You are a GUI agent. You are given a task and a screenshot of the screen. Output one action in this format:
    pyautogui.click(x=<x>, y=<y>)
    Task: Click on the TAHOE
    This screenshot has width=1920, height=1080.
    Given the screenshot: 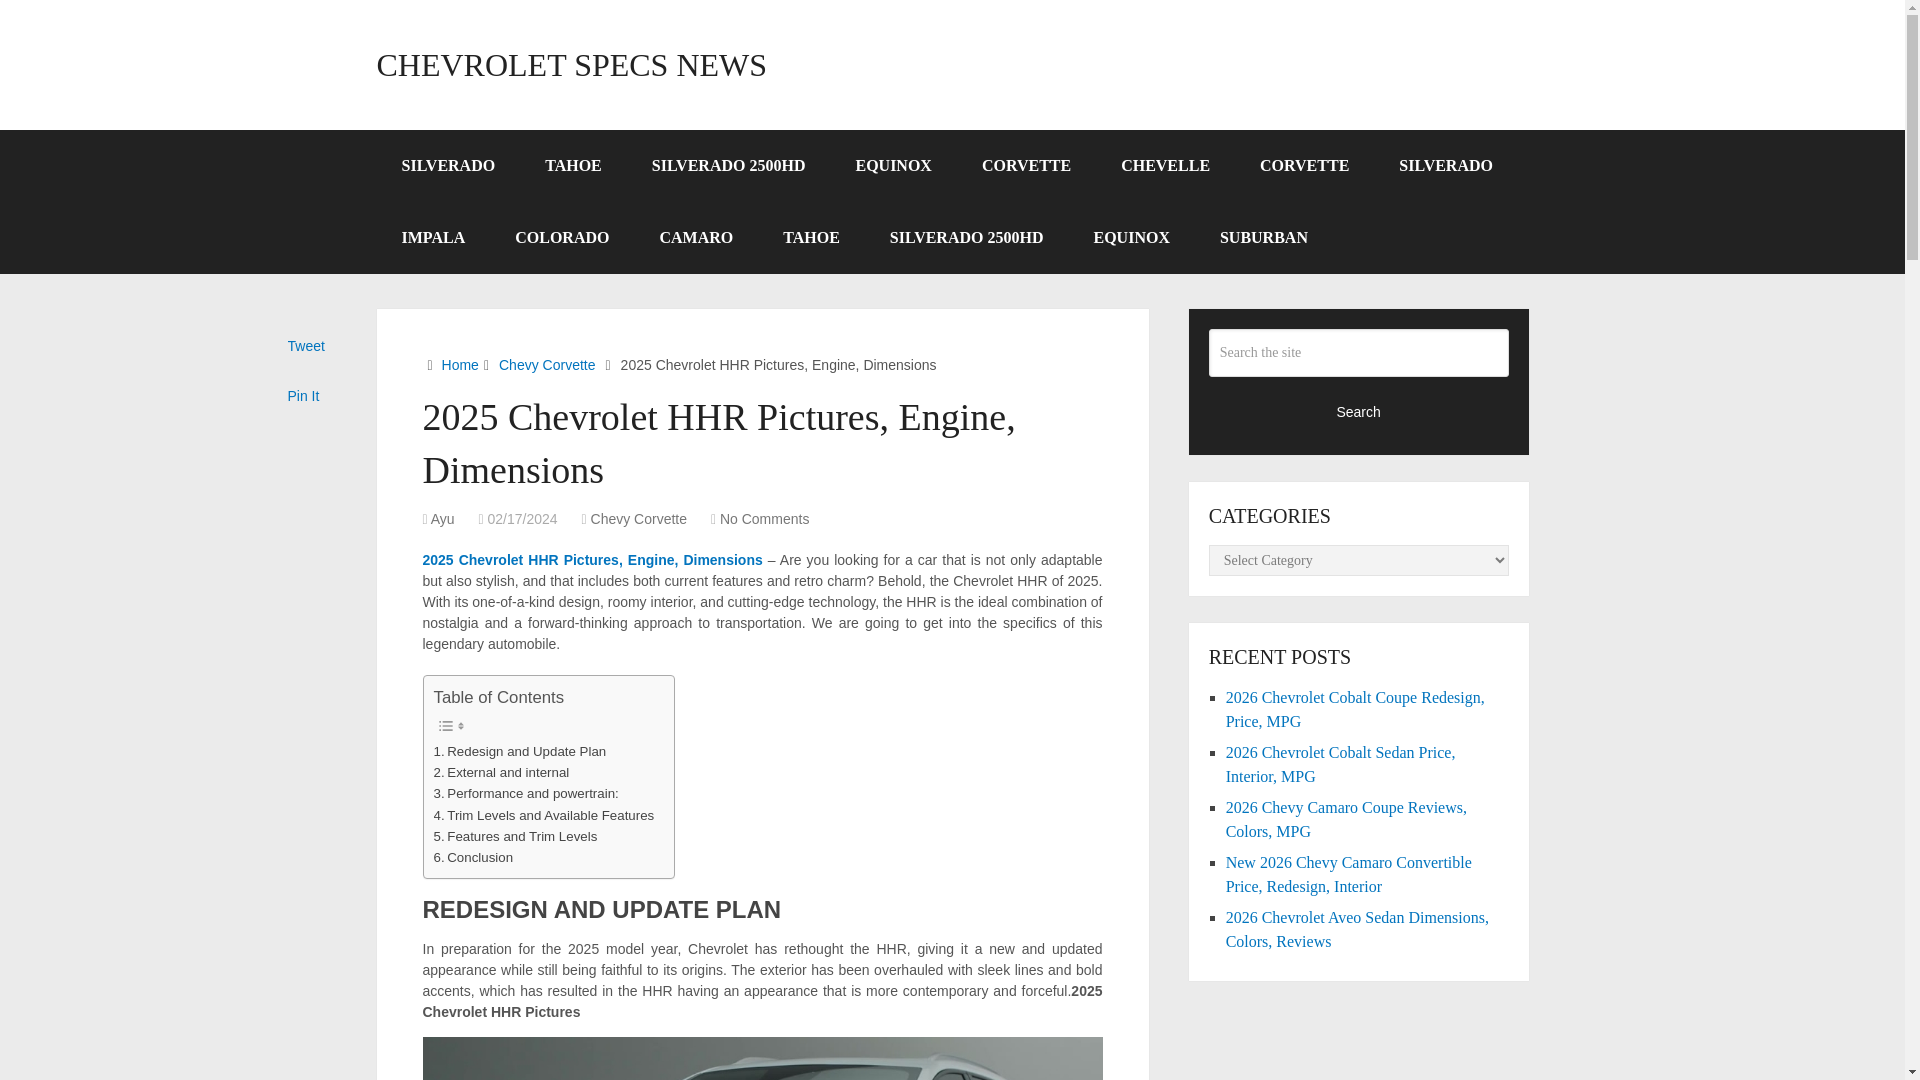 What is the action you would take?
    pyautogui.click(x=574, y=165)
    